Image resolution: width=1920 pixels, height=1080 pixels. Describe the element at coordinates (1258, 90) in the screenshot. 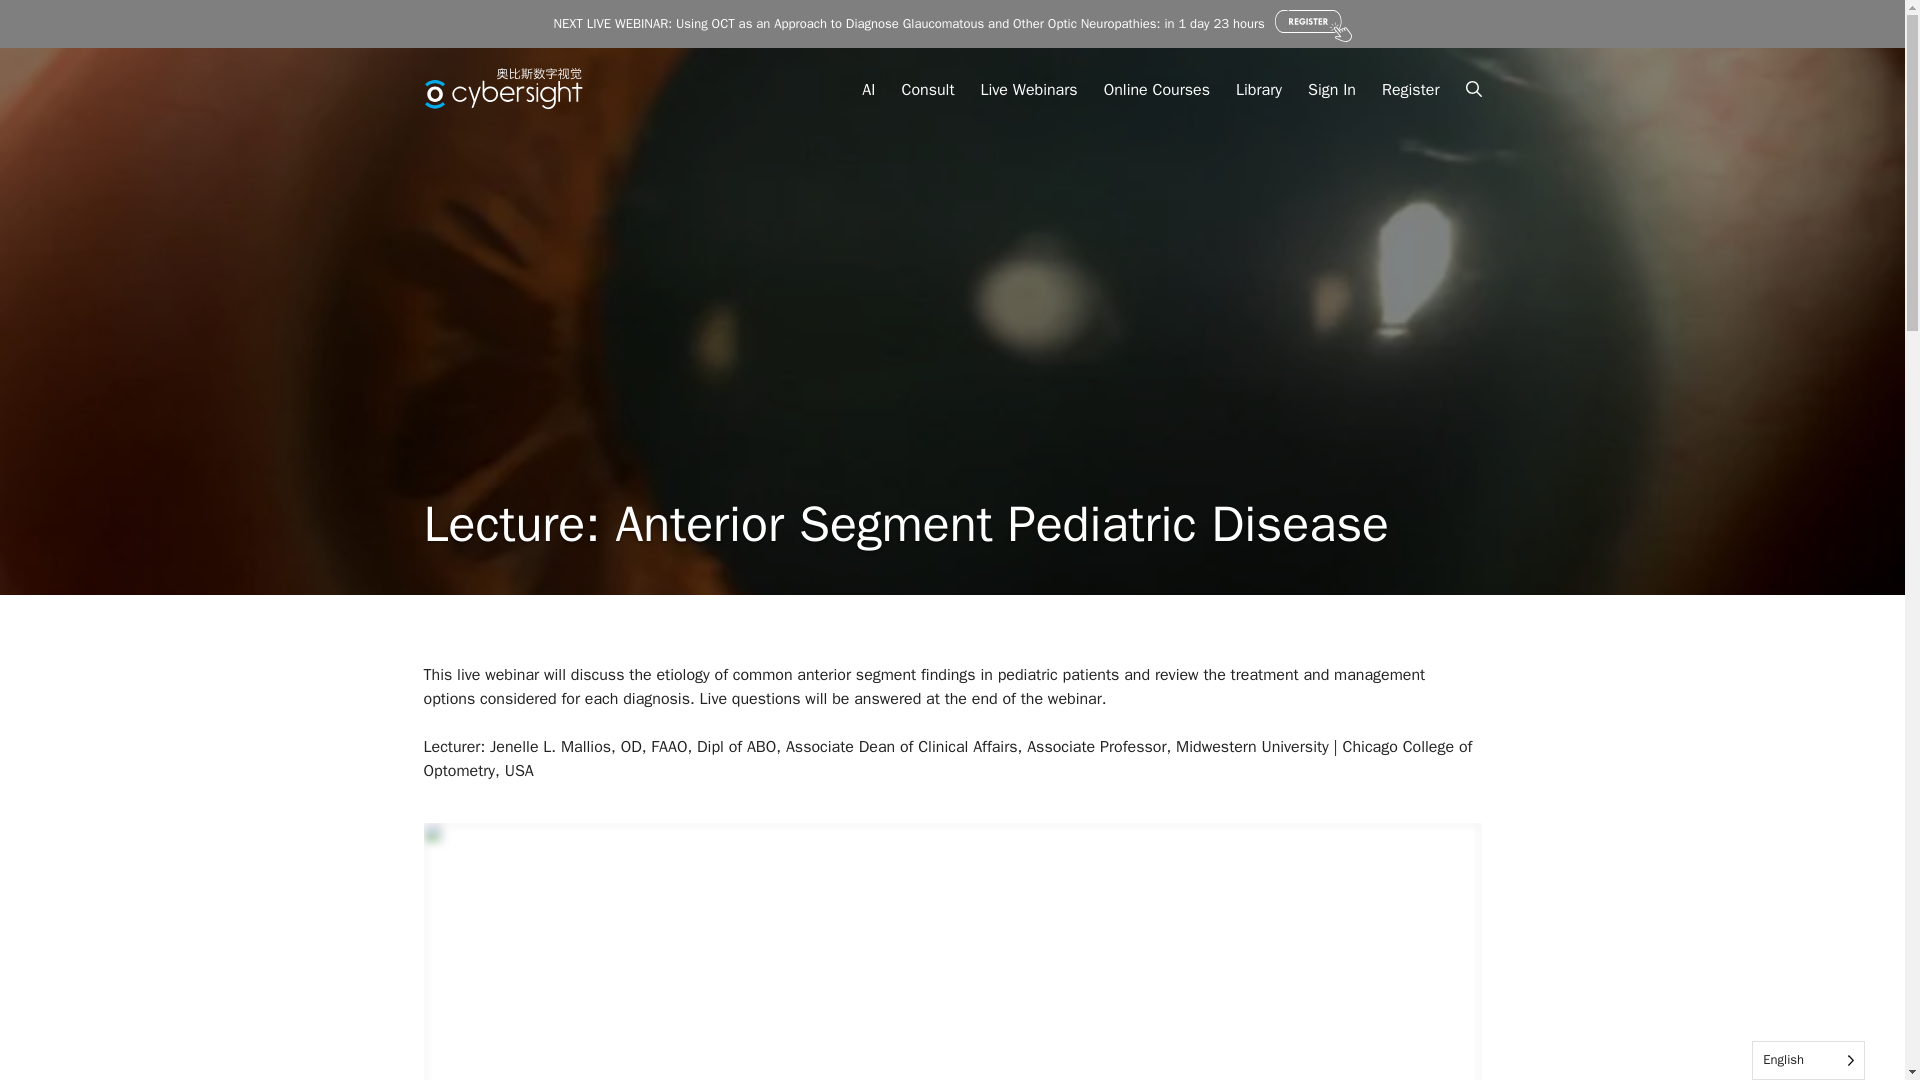

I see `Library` at that location.